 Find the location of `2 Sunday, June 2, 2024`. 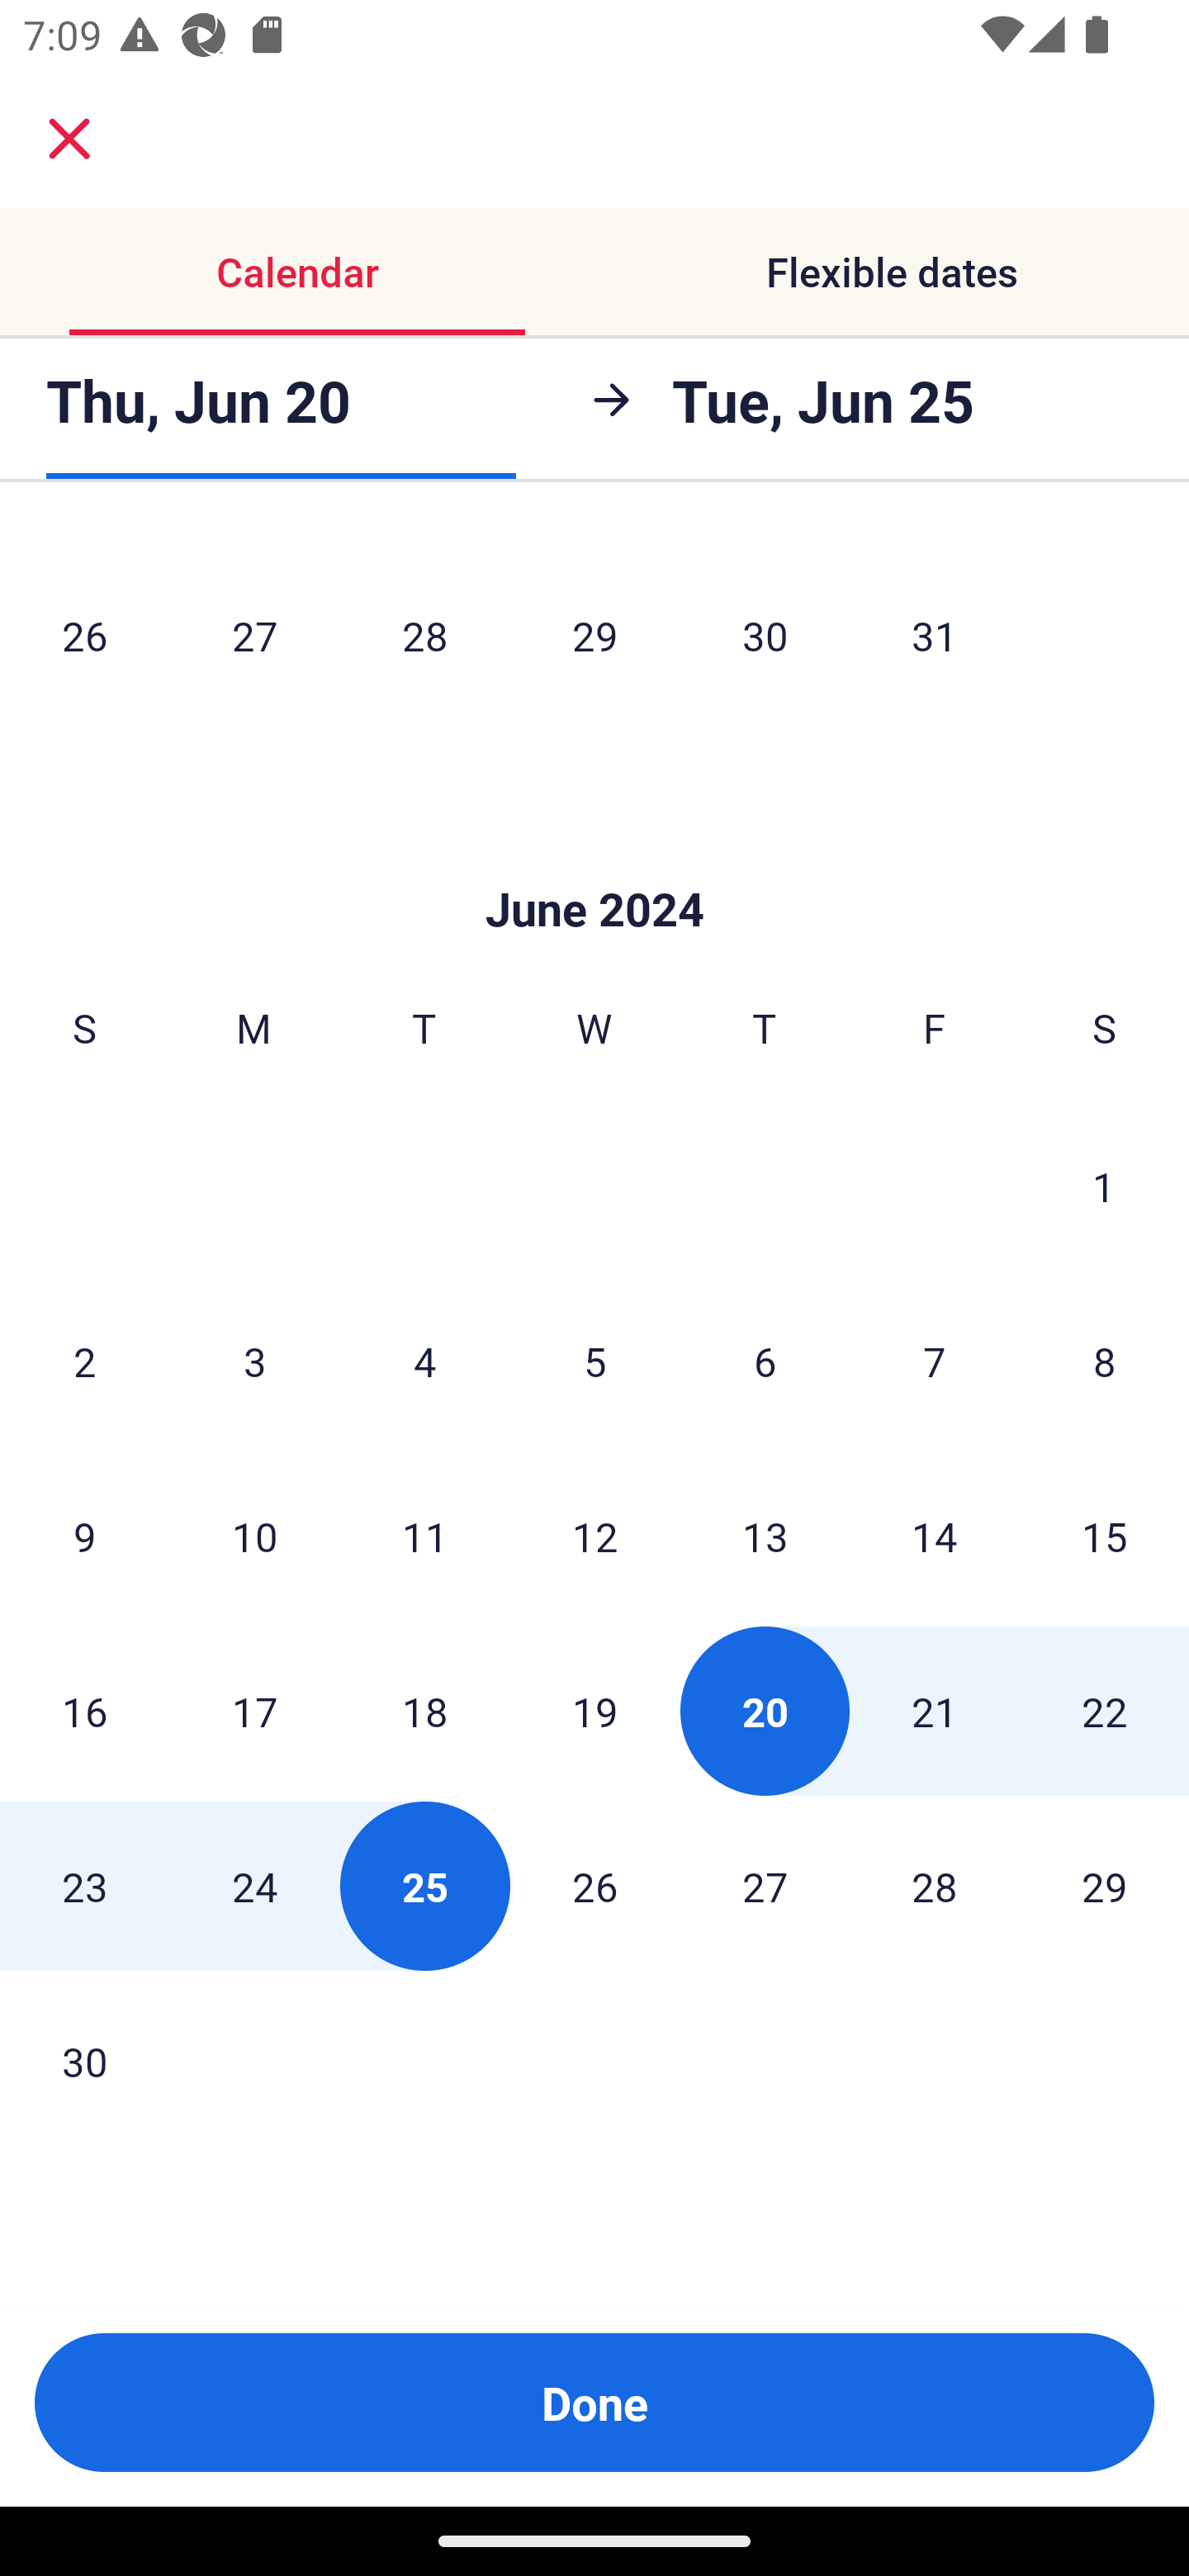

2 Sunday, June 2, 2024 is located at coordinates (84, 1361).